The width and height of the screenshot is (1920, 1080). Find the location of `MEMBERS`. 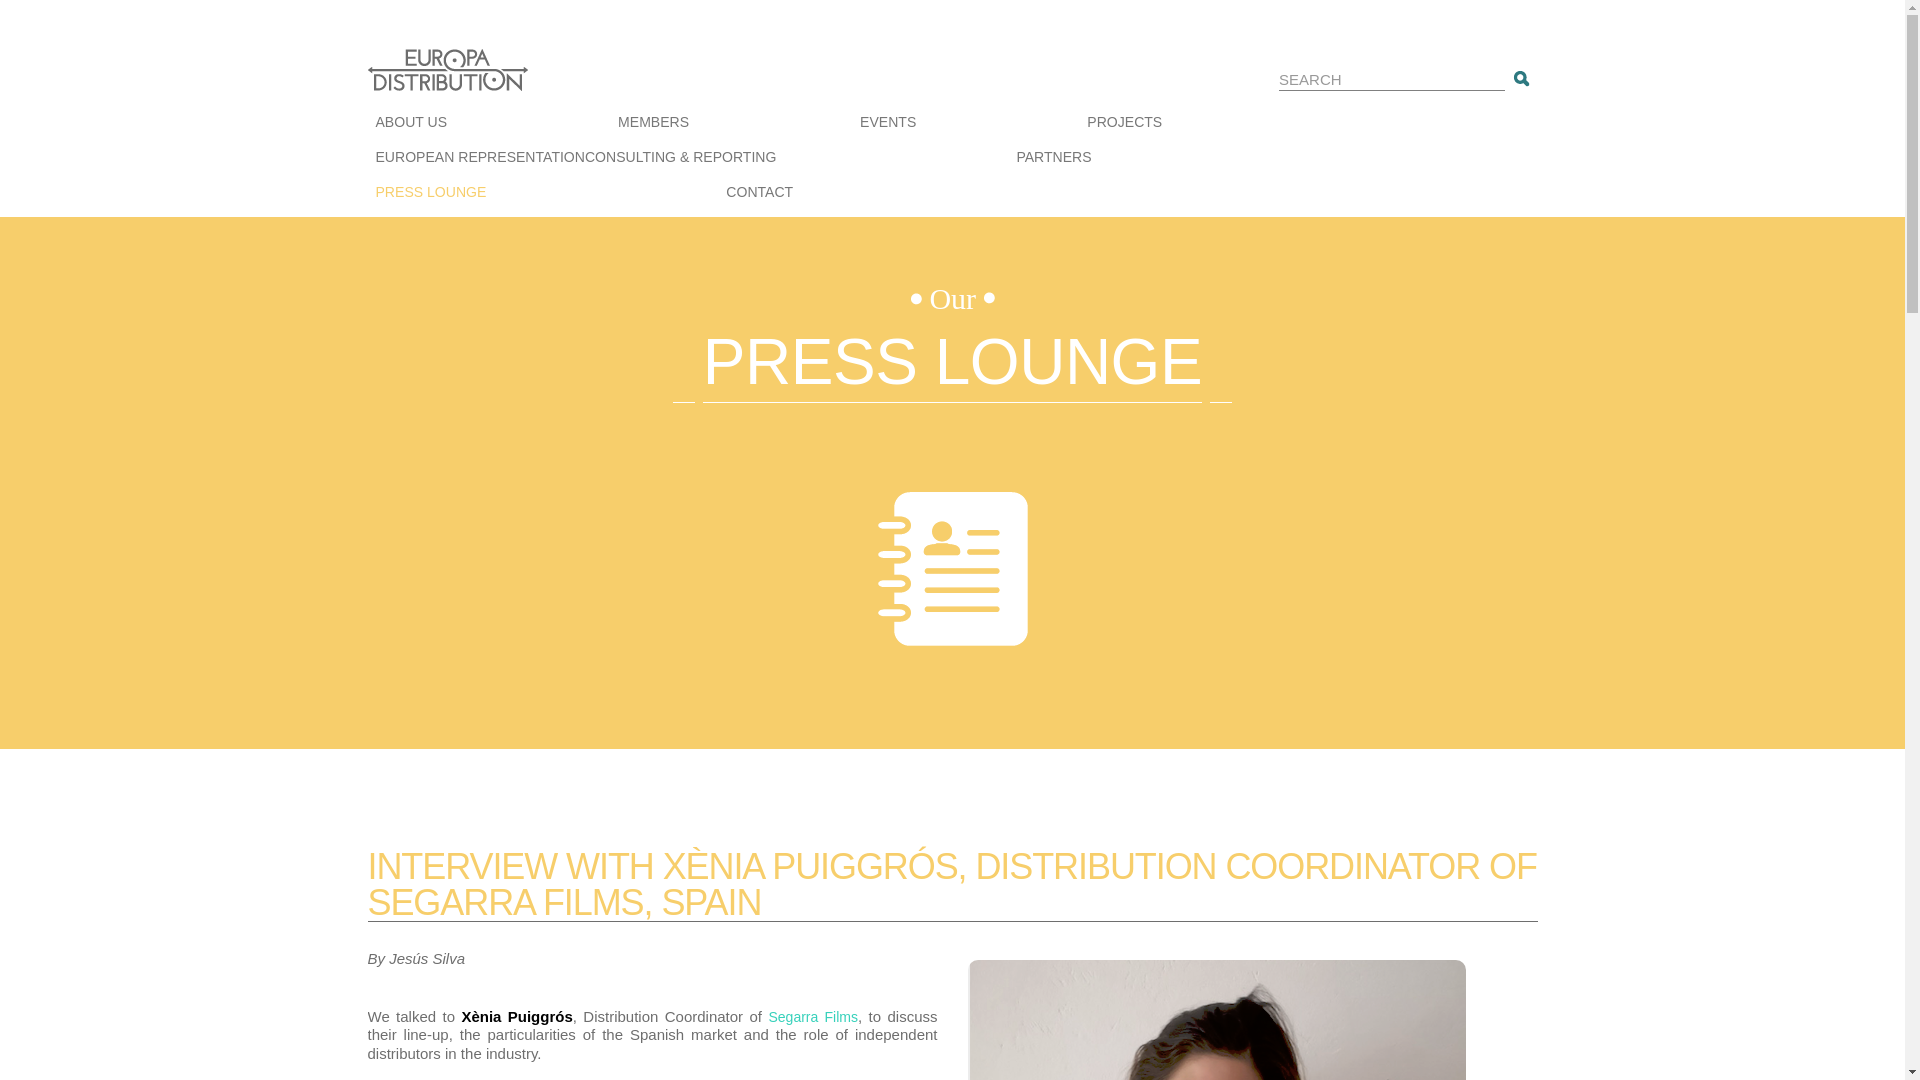

MEMBERS is located at coordinates (654, 125).